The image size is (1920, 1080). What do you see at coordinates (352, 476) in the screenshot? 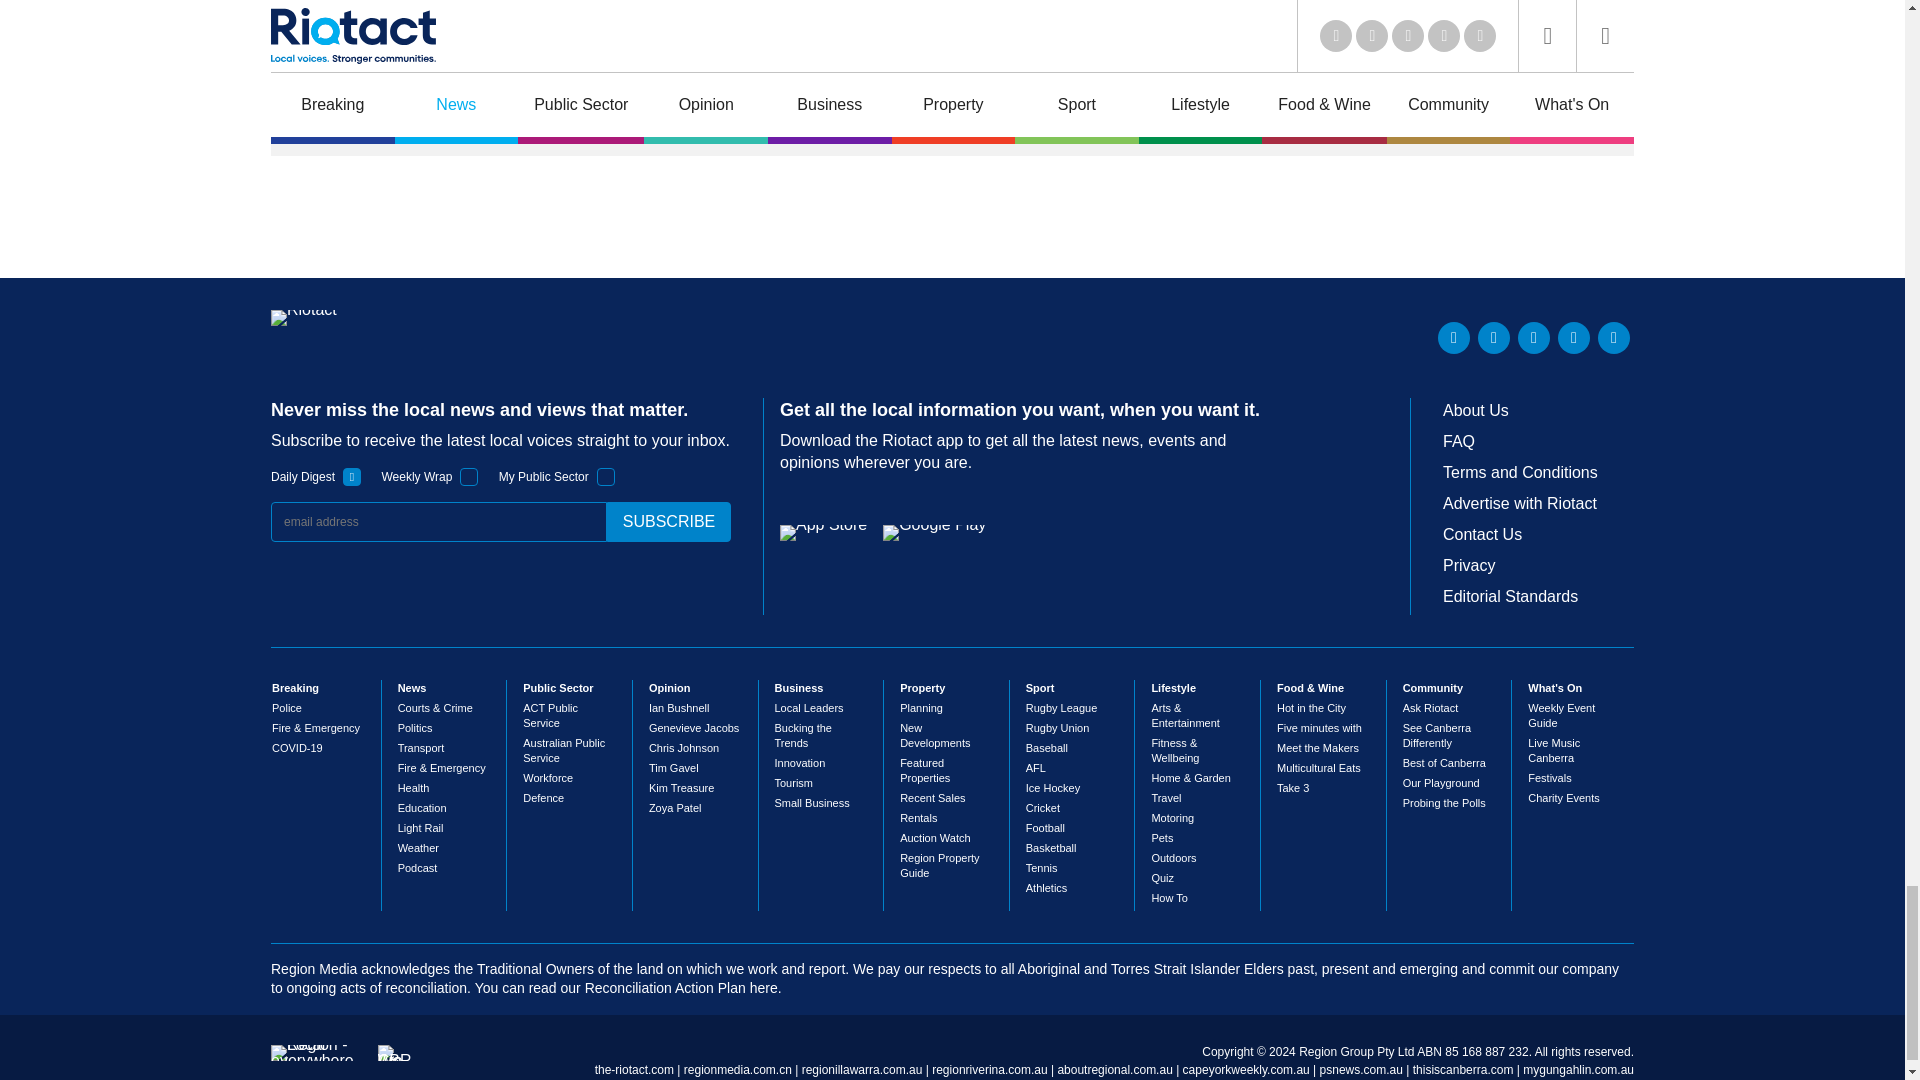
I see `1` at bounding box center [352, 476].